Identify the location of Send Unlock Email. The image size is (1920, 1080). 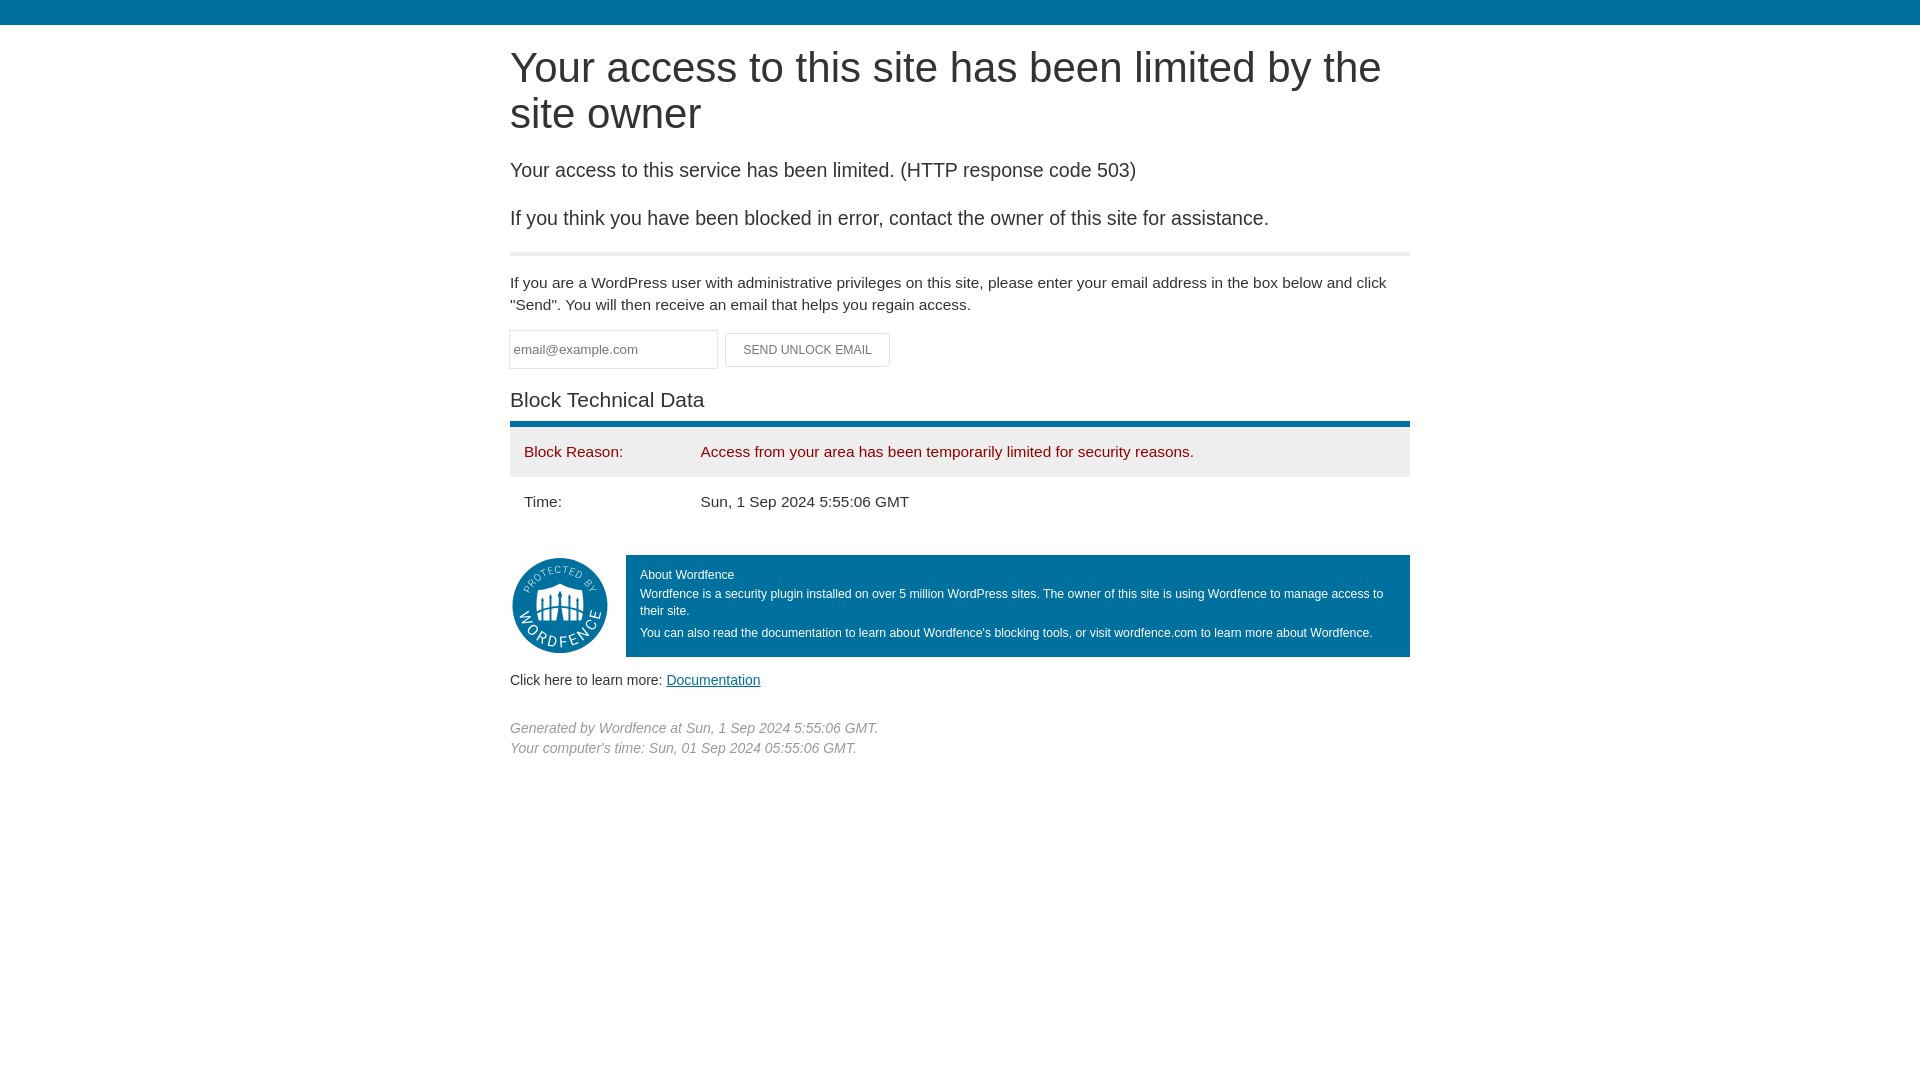
(808, 350).